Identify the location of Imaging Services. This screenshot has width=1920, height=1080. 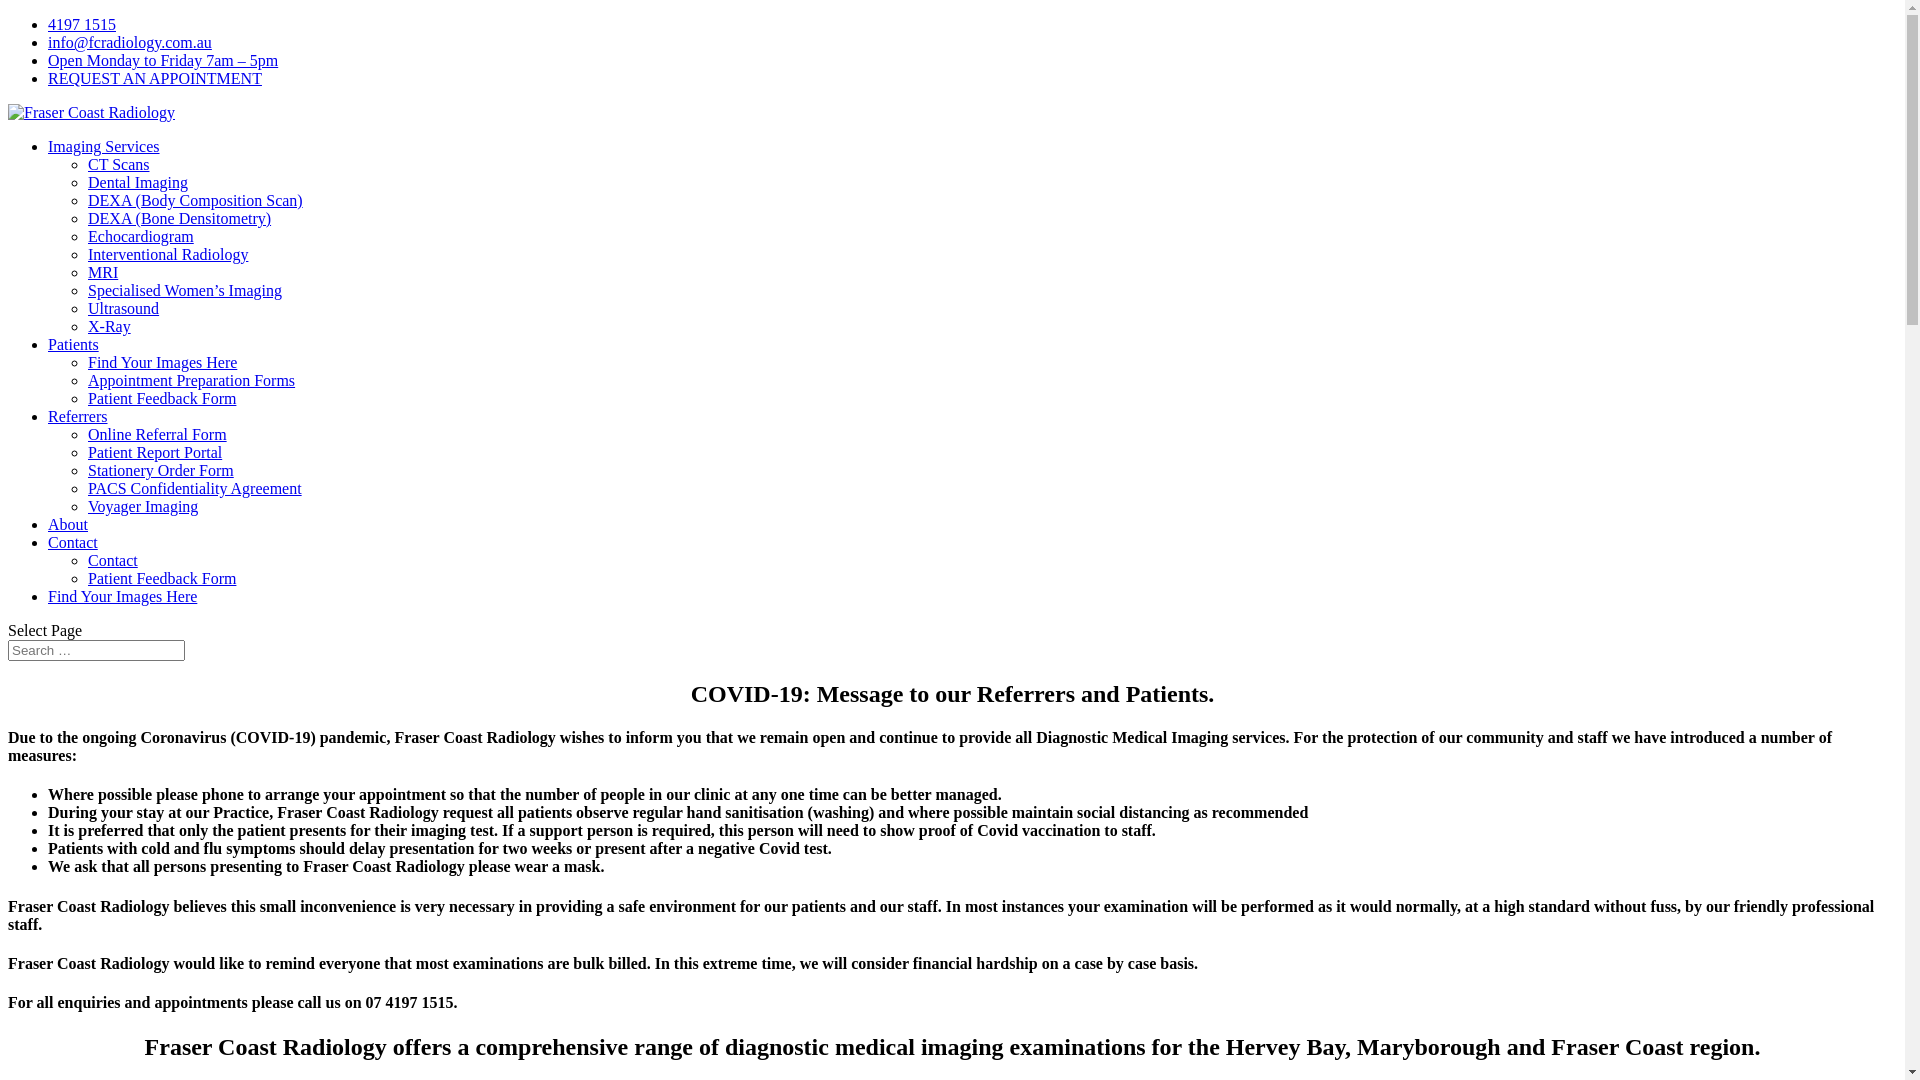
(104, 146).